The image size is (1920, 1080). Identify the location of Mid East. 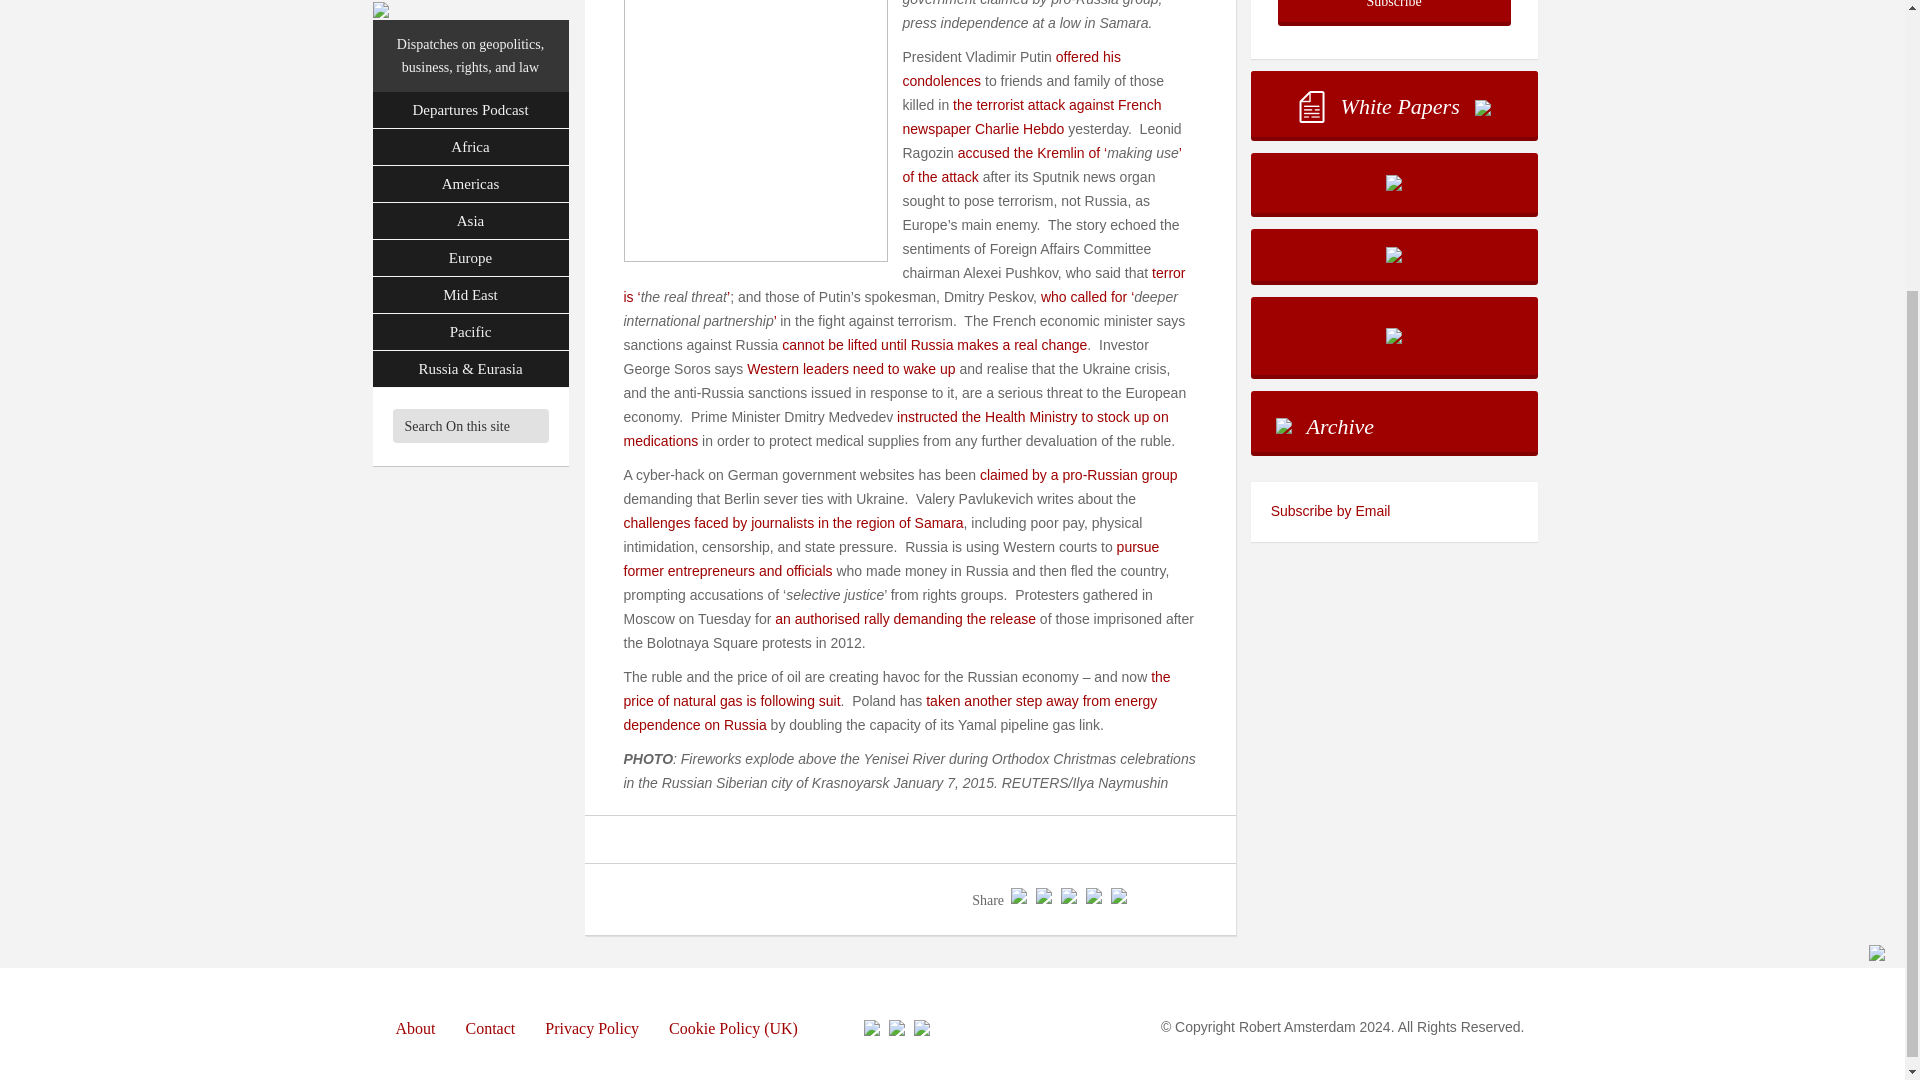
(470, 38).